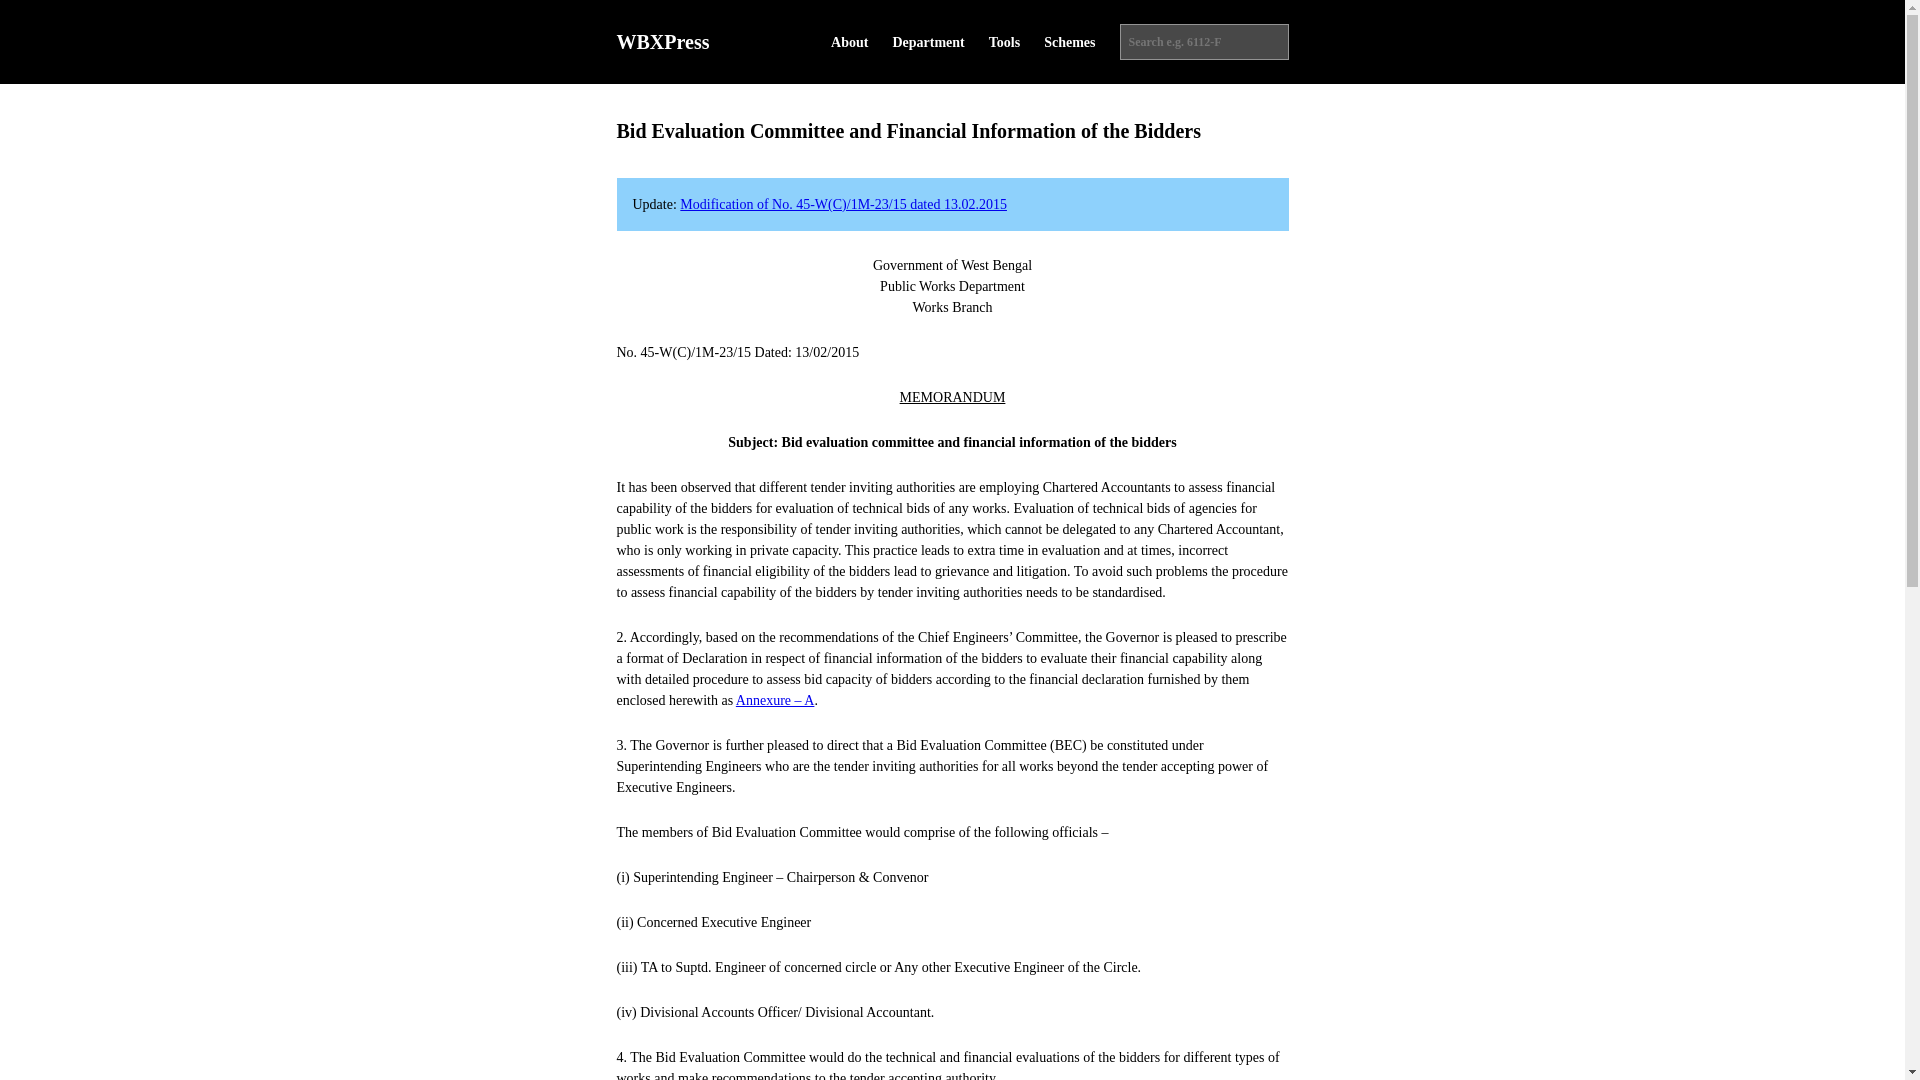 The width and height of the screenshot is (1920, 1080). Describe the element at coordinates (849, 42) in the screenshot. I see `About` at that location.